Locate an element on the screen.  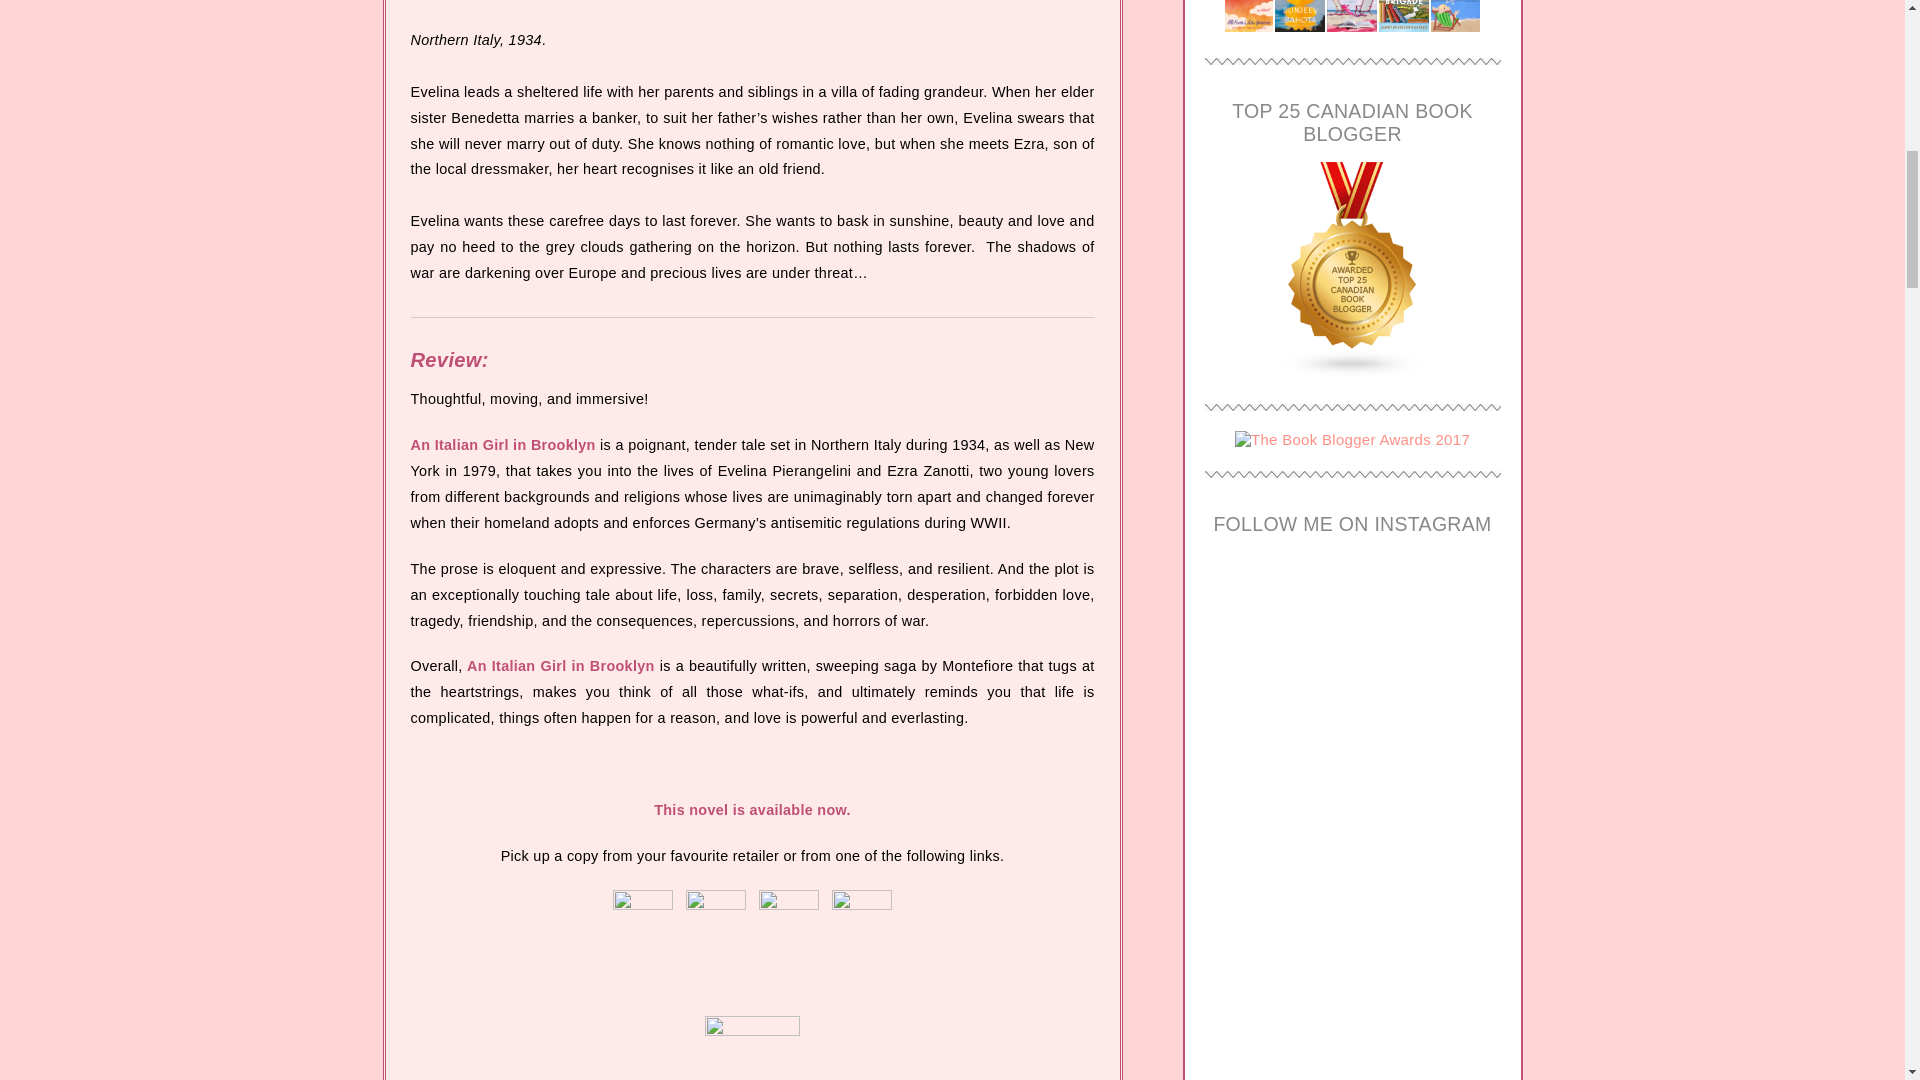
goodreads-badge-add-plus-71eae69ca0307d077df66a58ec068898 is located at coordinates (752, 1031).